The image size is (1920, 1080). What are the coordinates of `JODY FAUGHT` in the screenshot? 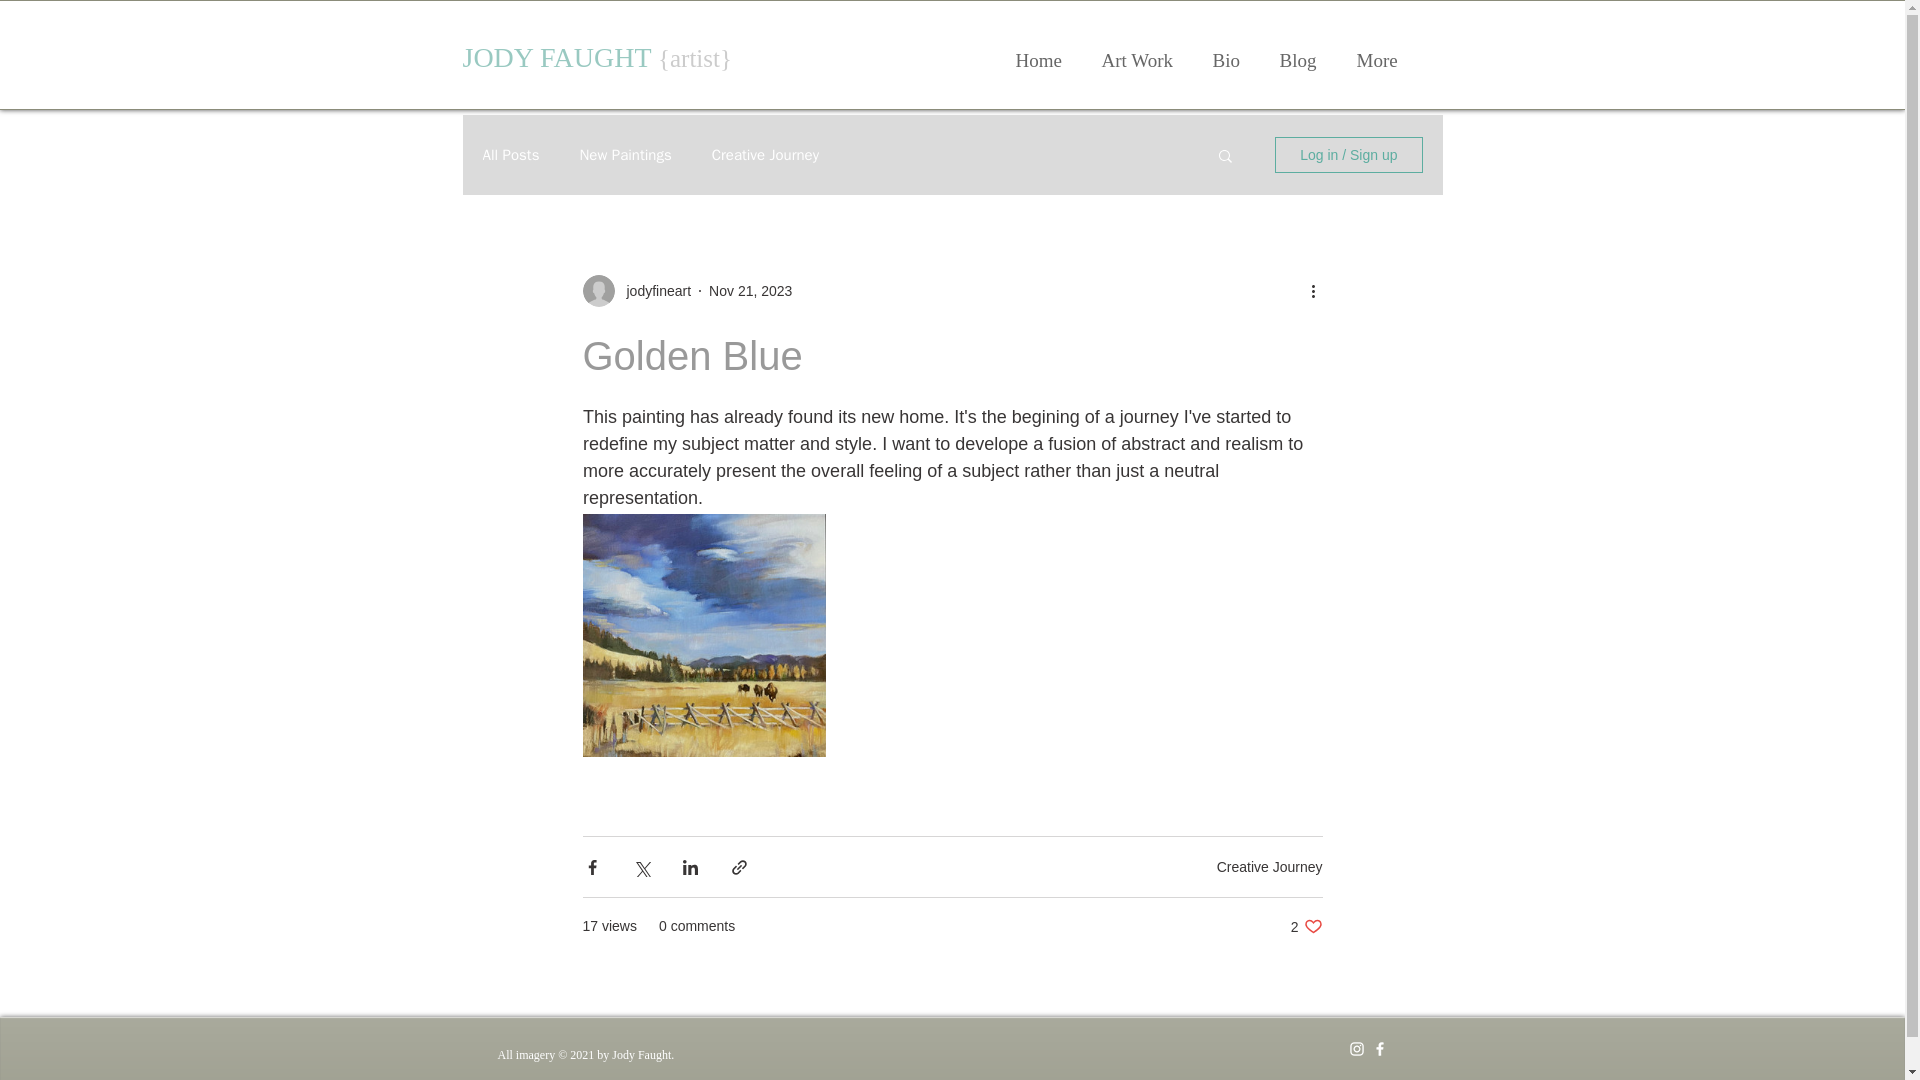 It's located at (510, 155).